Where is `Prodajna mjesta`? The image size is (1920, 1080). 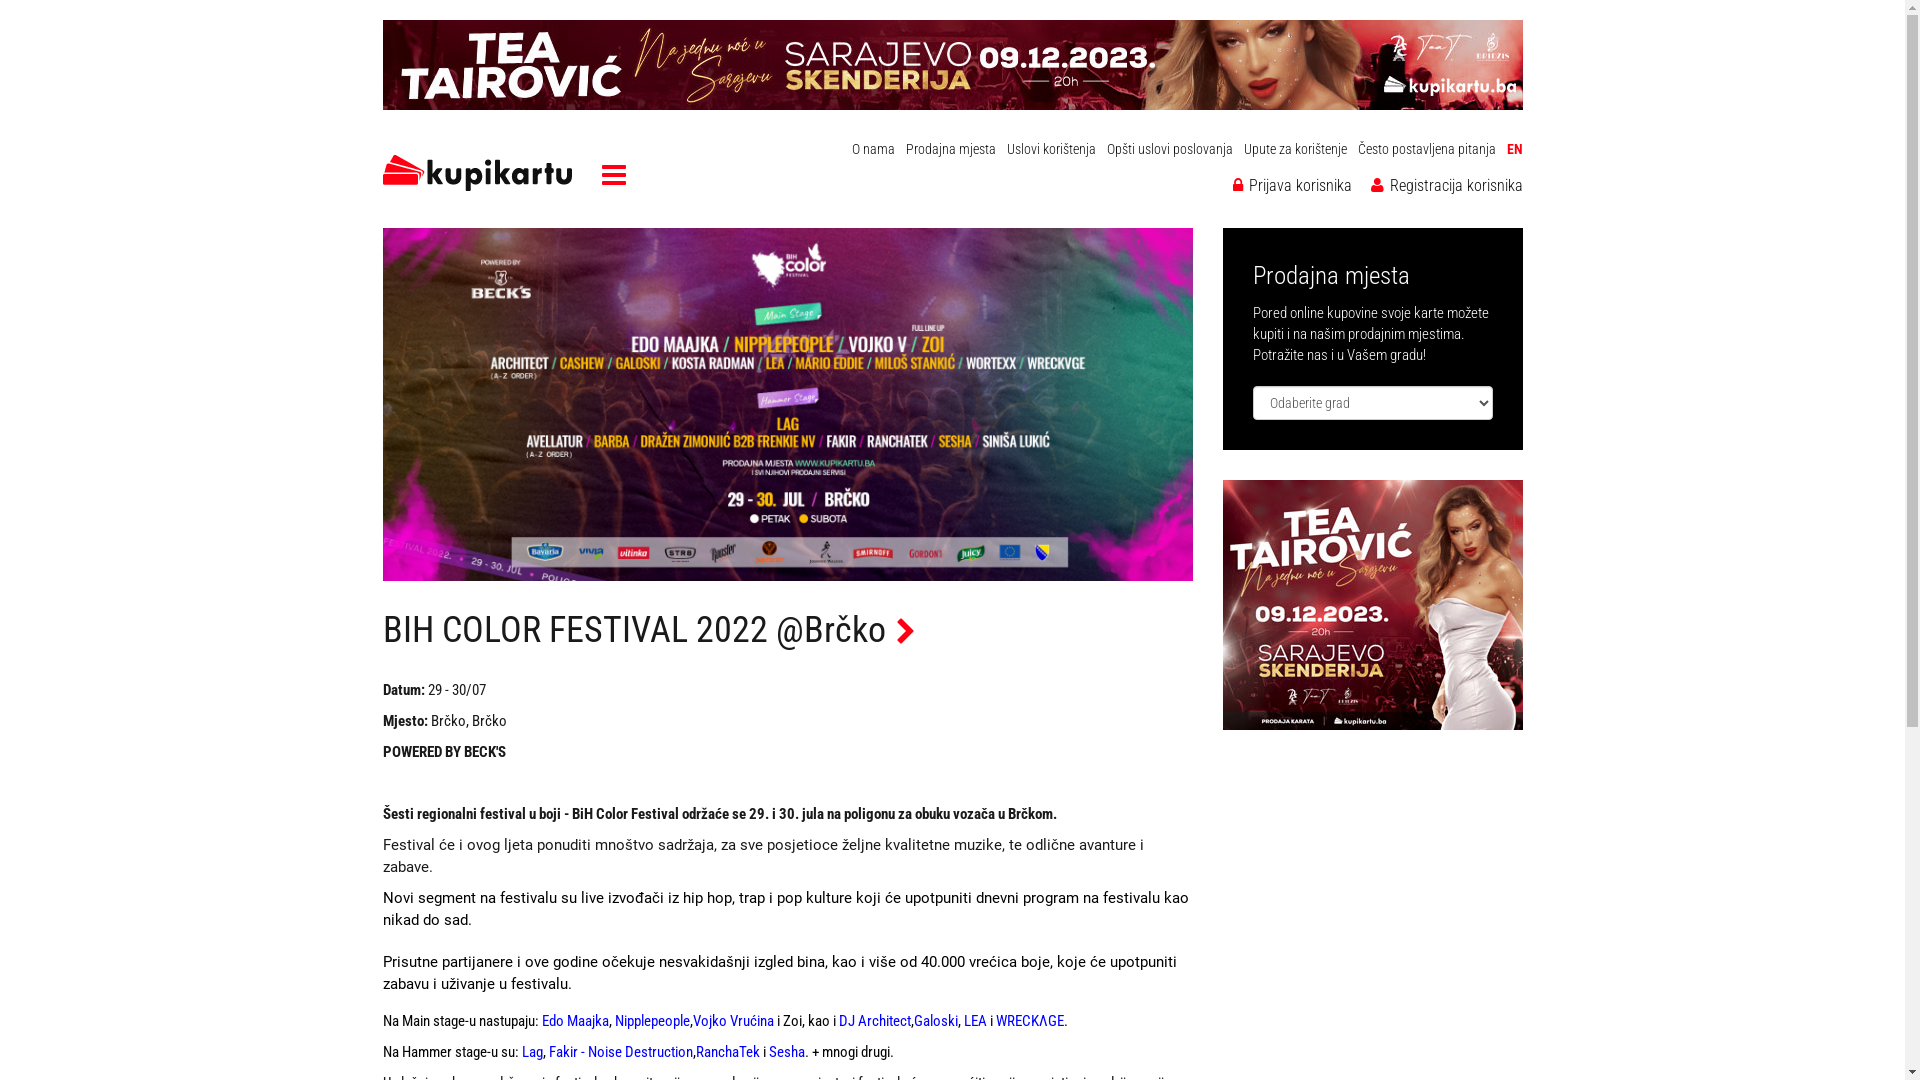 Prodajna mjesta is located at coordinates (951, 149).